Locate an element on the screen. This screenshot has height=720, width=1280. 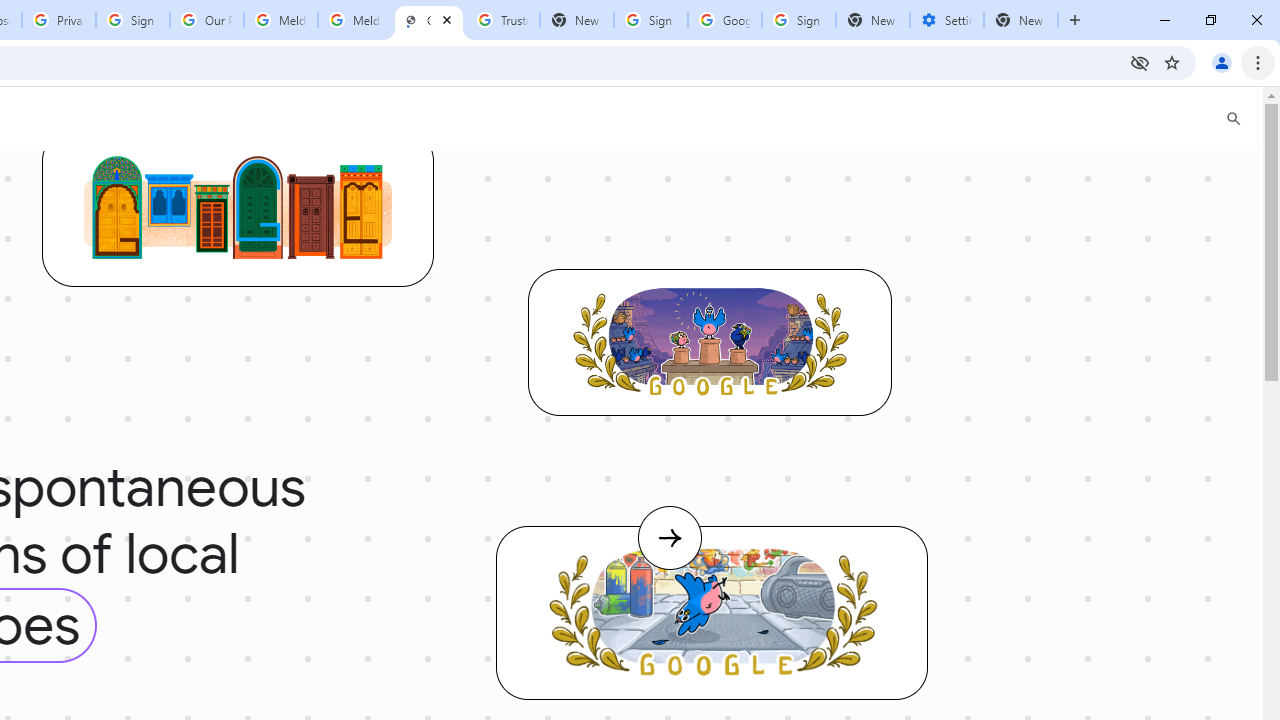
Trusted Information and Content - Google Safety Center is located at coordinates (502, 20).